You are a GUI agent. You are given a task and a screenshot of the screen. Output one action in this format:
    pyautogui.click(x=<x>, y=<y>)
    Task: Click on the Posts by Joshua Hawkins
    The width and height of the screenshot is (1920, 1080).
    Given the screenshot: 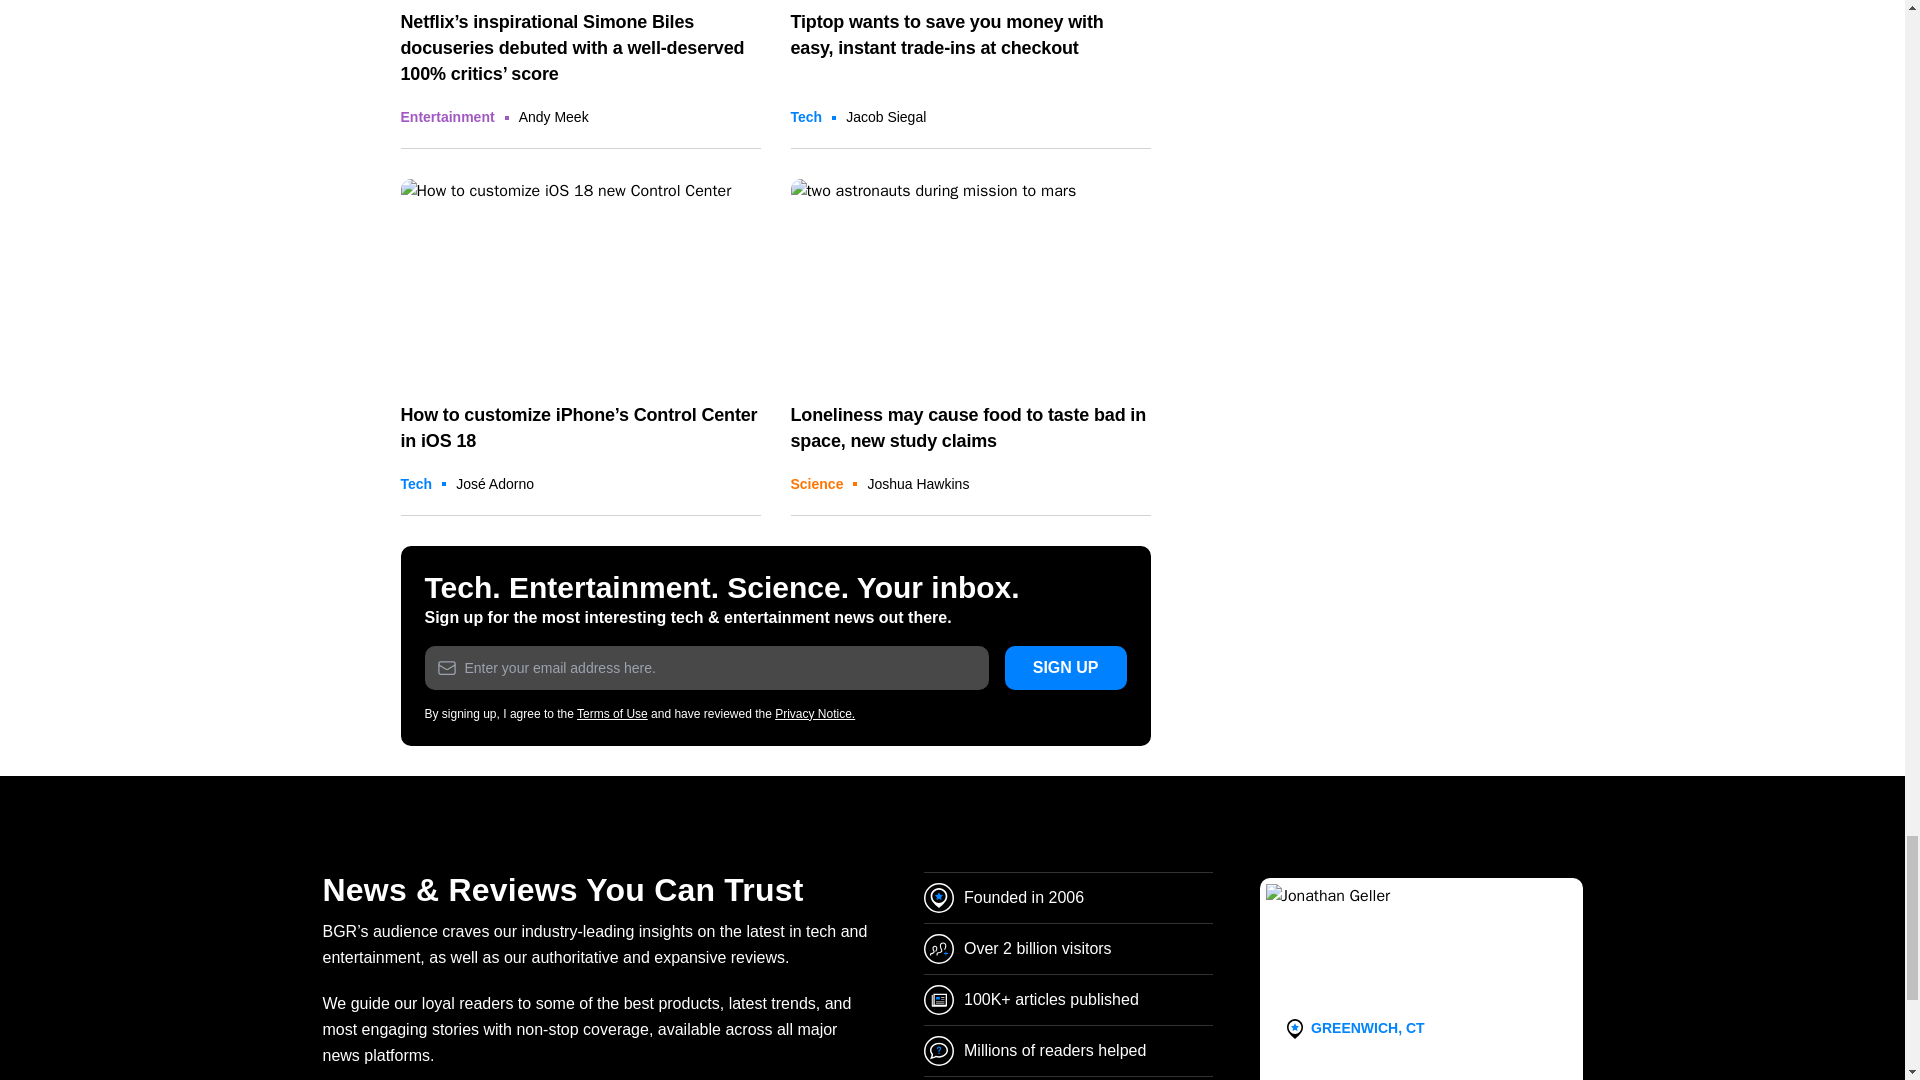 What is the action you would take?
    pyautogui.click(x=918, y=484)
    